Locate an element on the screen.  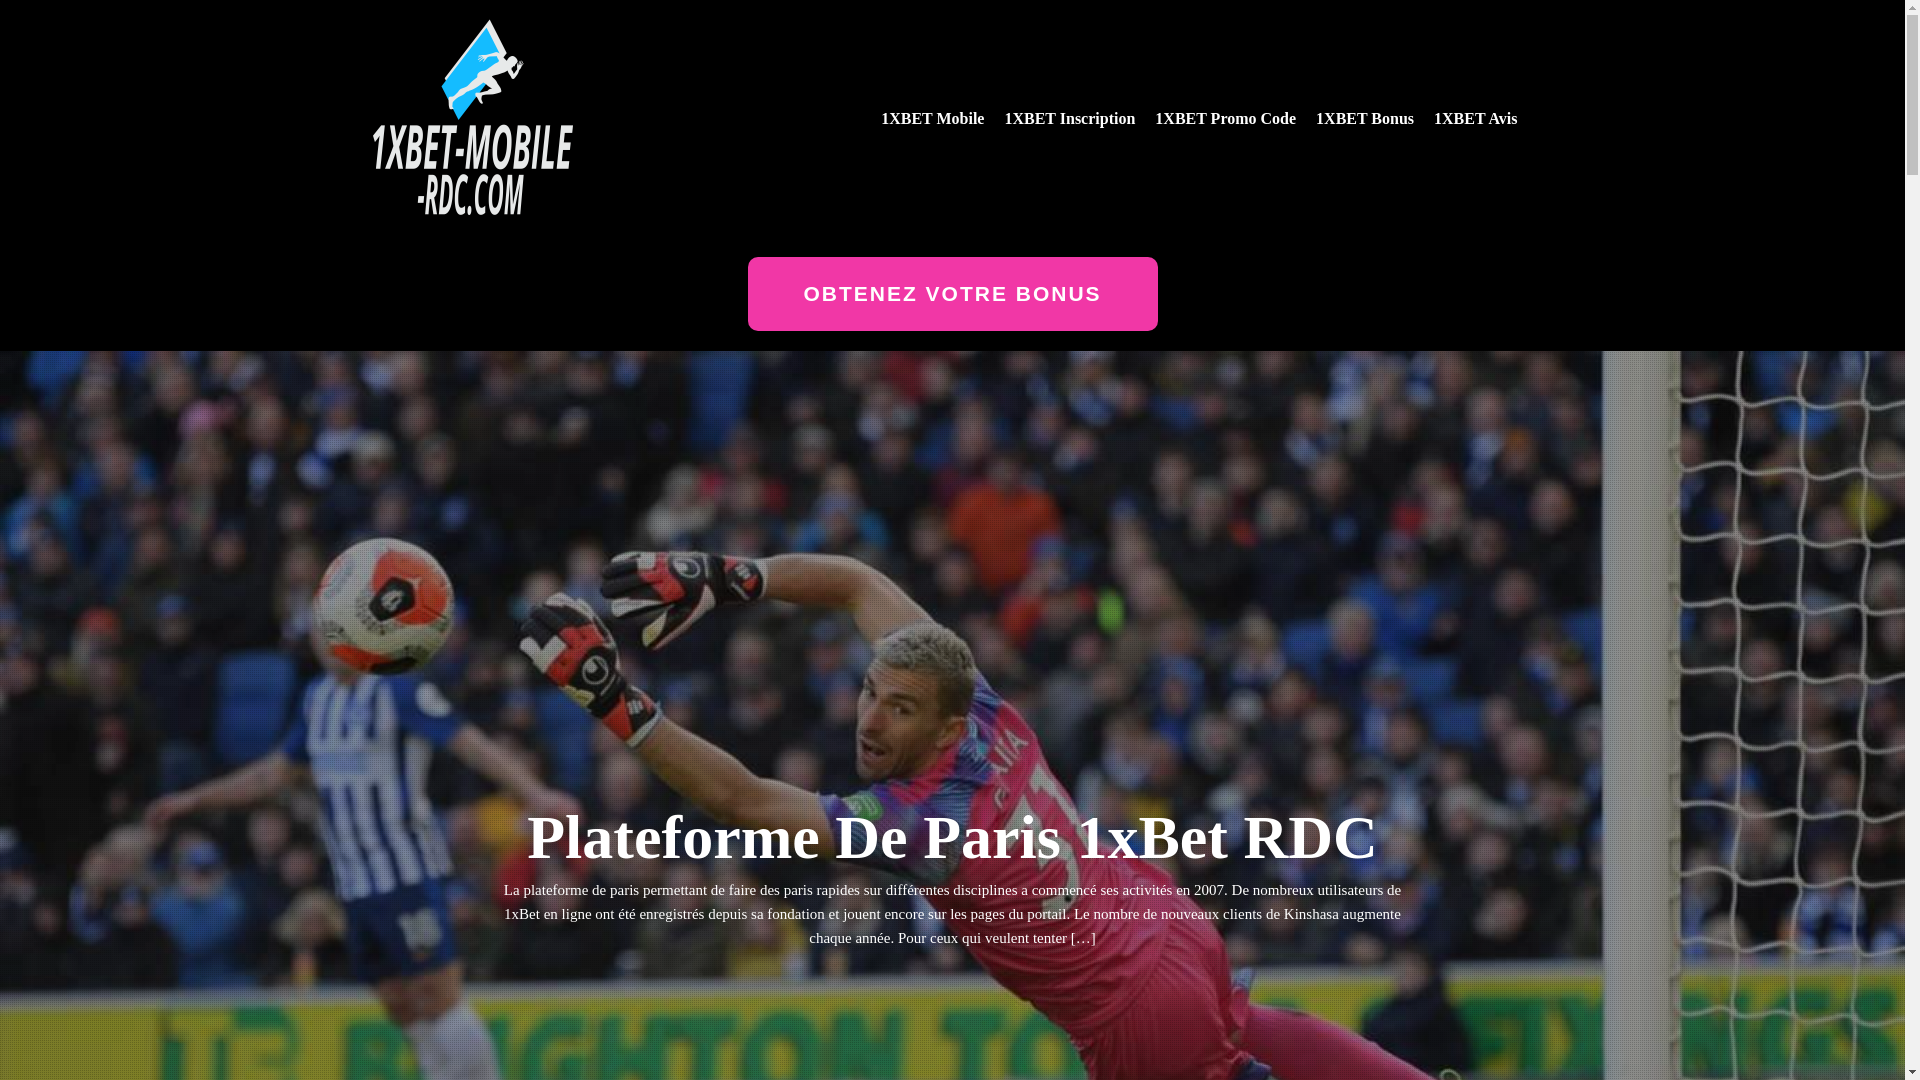
1XBET Mobile is located at coordinates (932, 119).